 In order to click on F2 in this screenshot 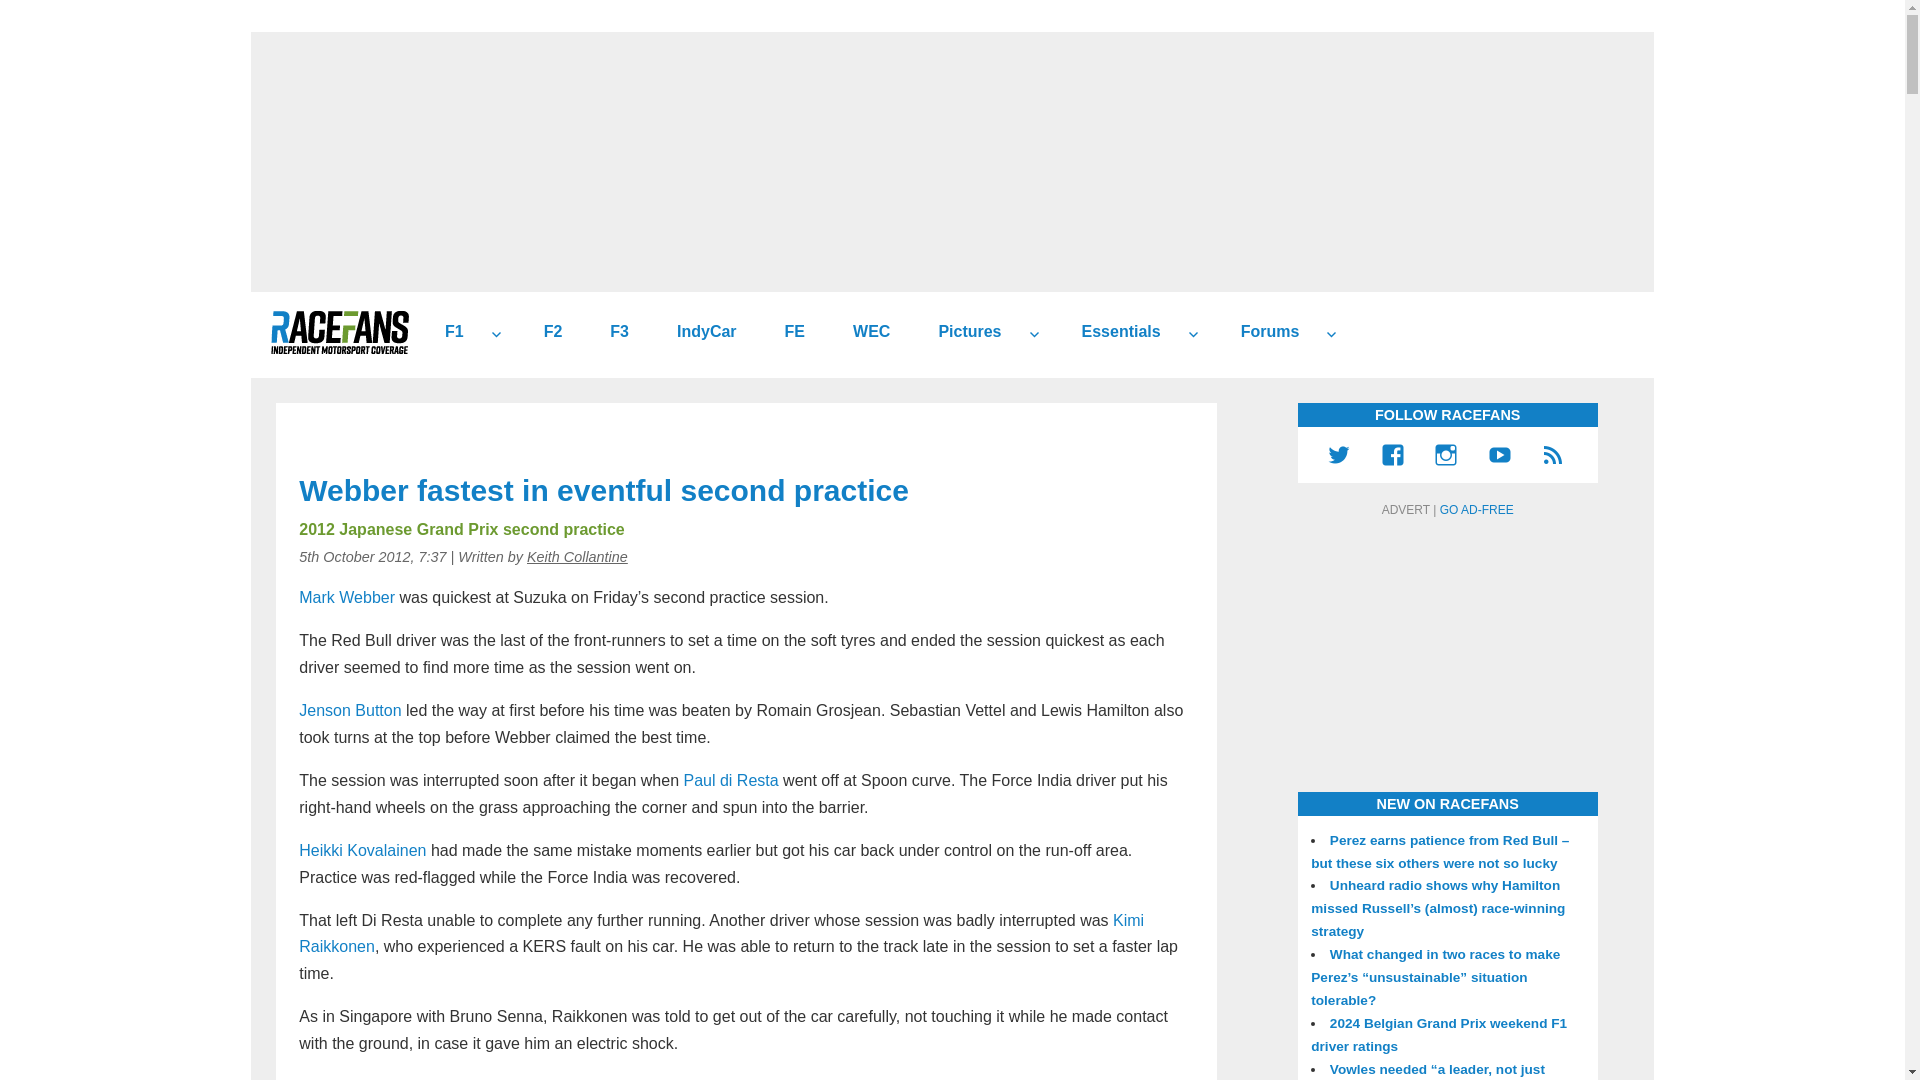, I will do `click(546, 332)`.